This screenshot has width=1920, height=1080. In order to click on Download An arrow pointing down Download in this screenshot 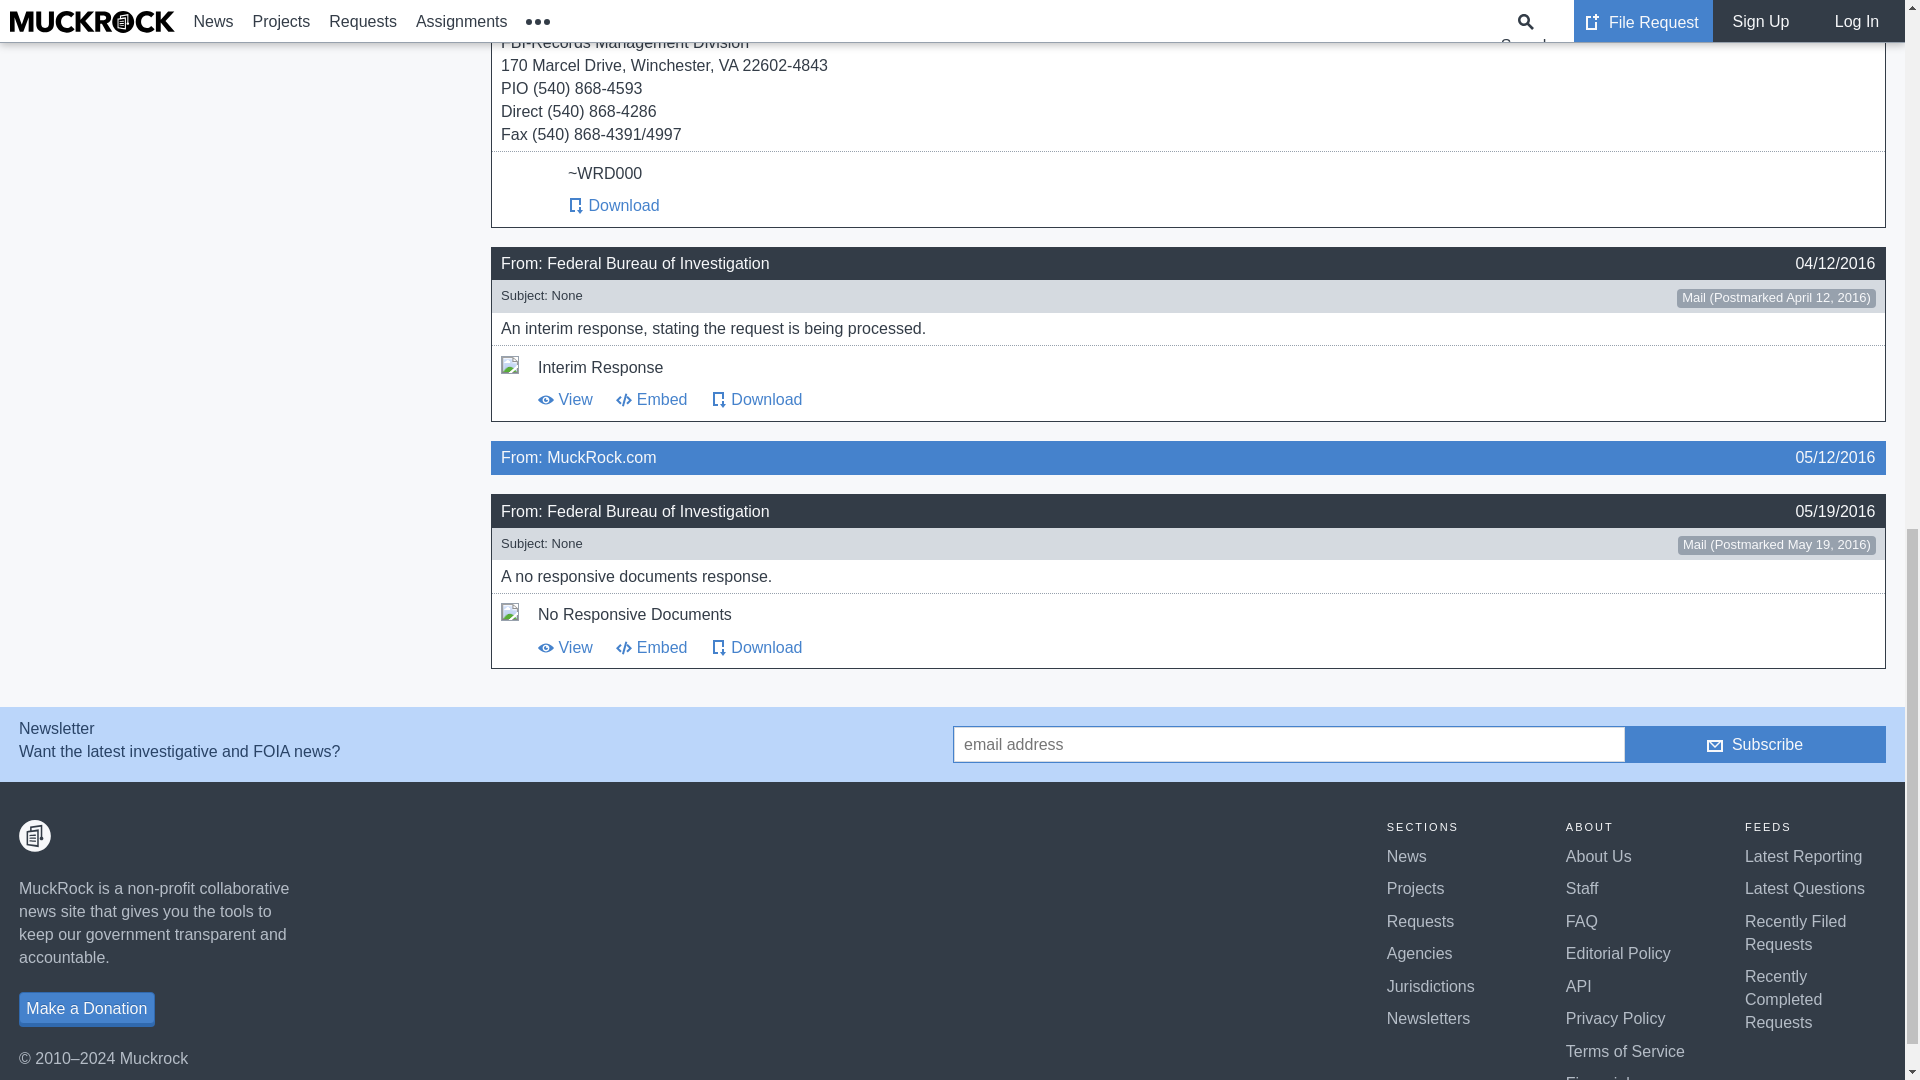, I will do `click(614, 204)`.